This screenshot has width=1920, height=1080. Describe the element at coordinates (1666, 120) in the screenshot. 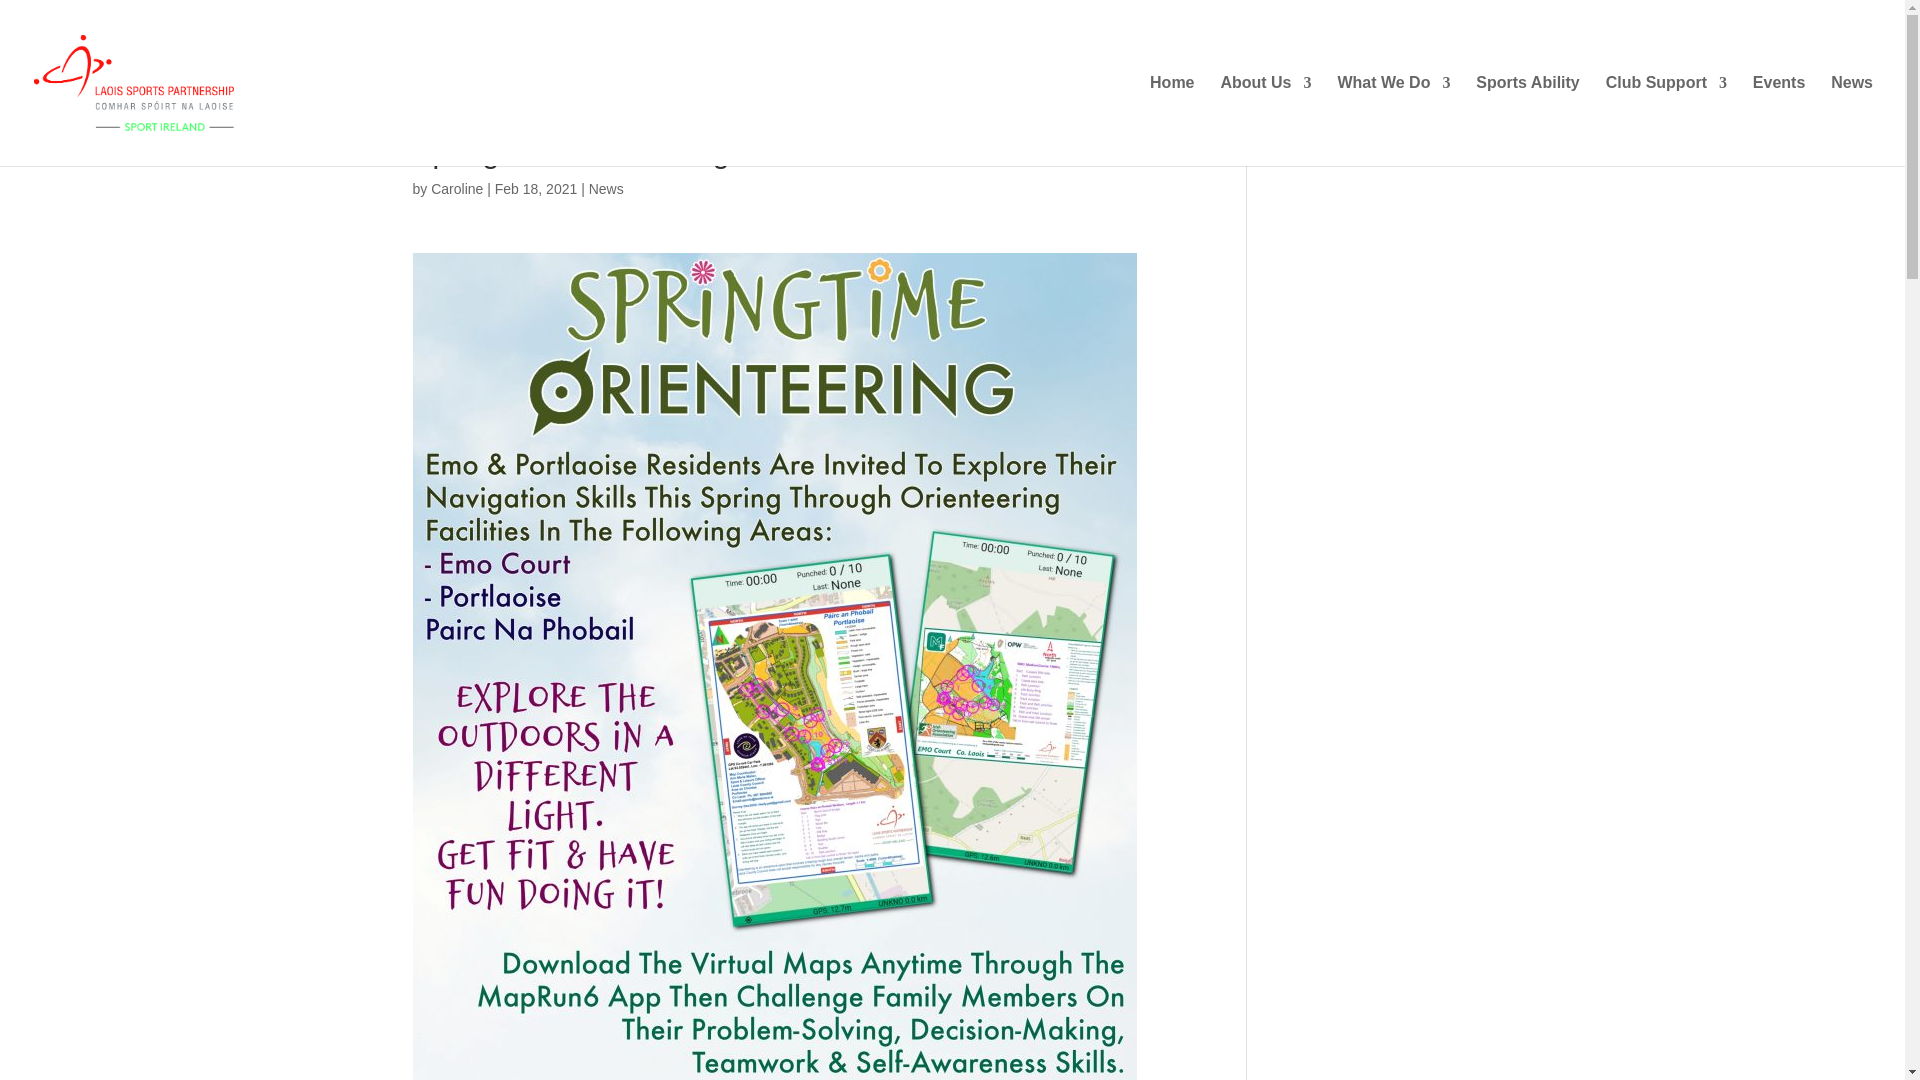

I see `Club Support` at that location.